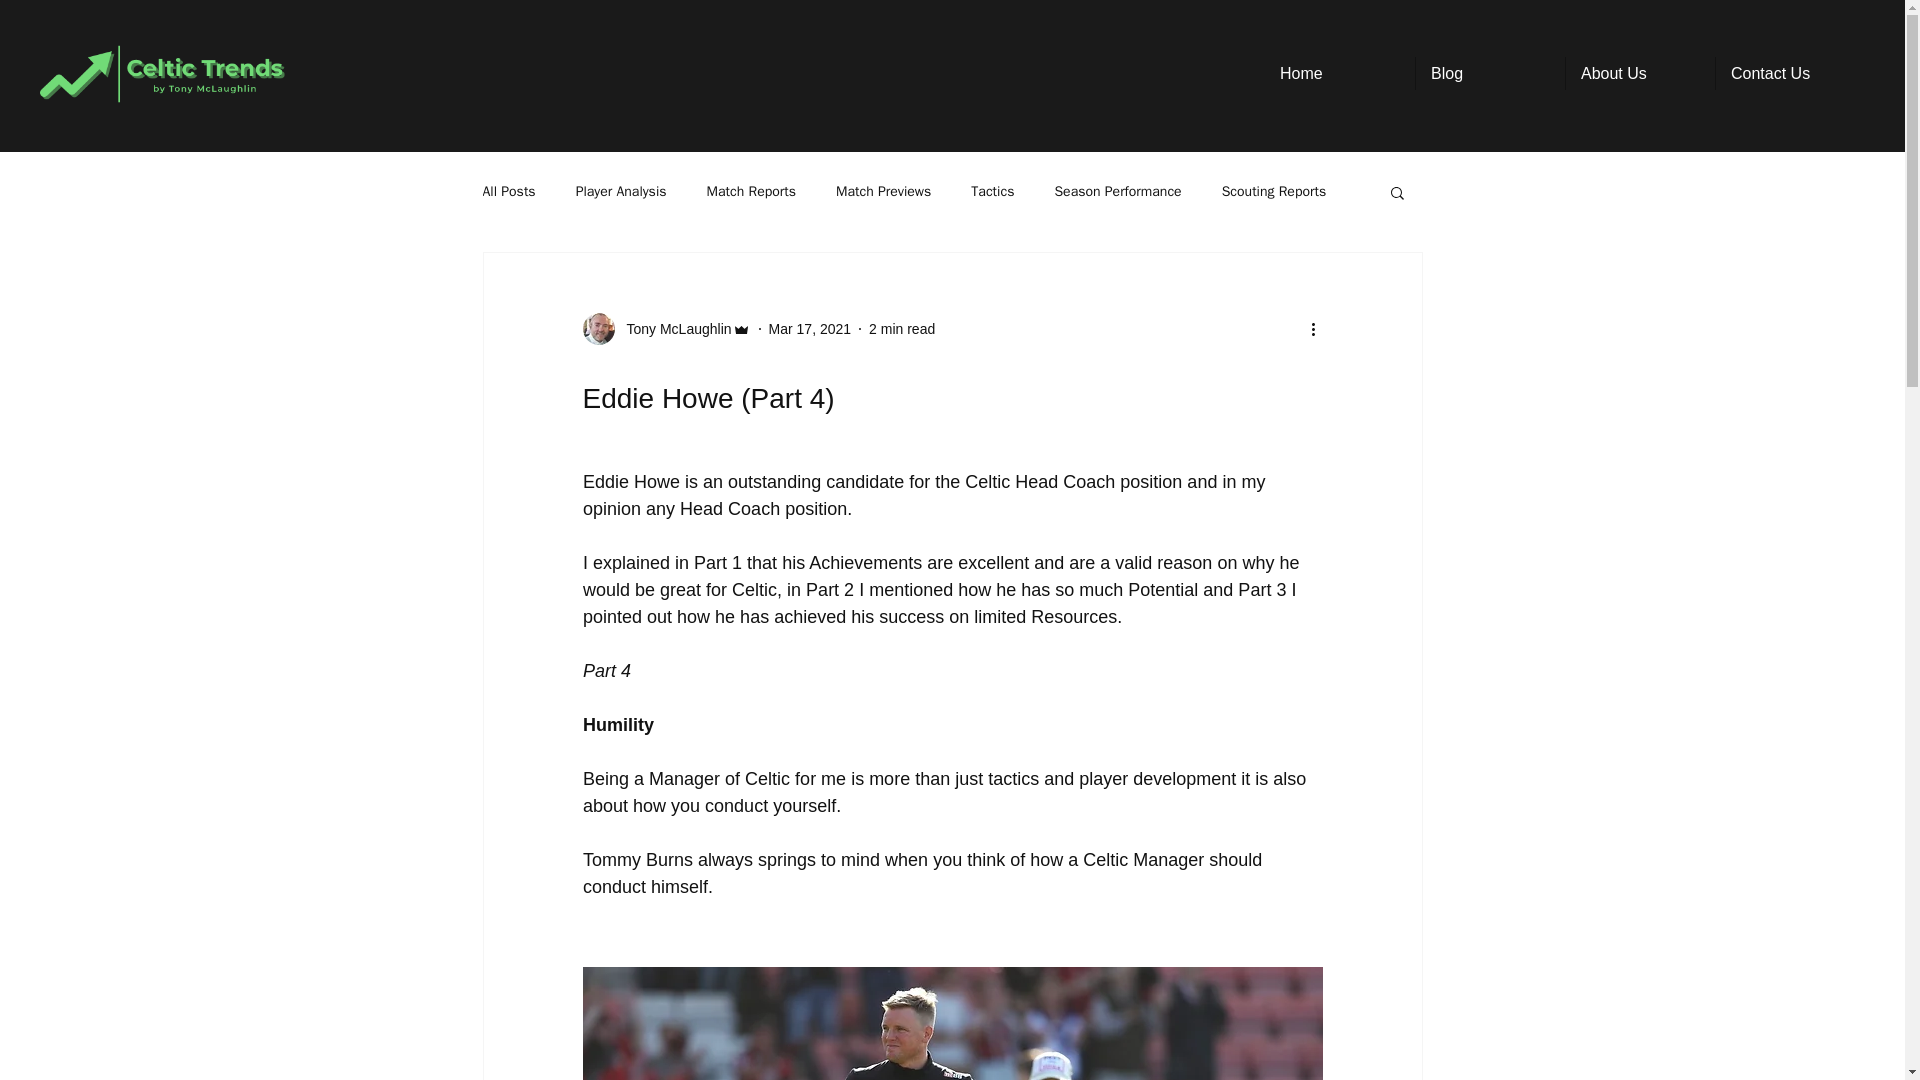 Image resolution: width=1920 pixels, height=1080 pixels. What do you see at coordinates (902, 327) in the screenshot?
I see `2 min read` at bounding box center [902, 327].